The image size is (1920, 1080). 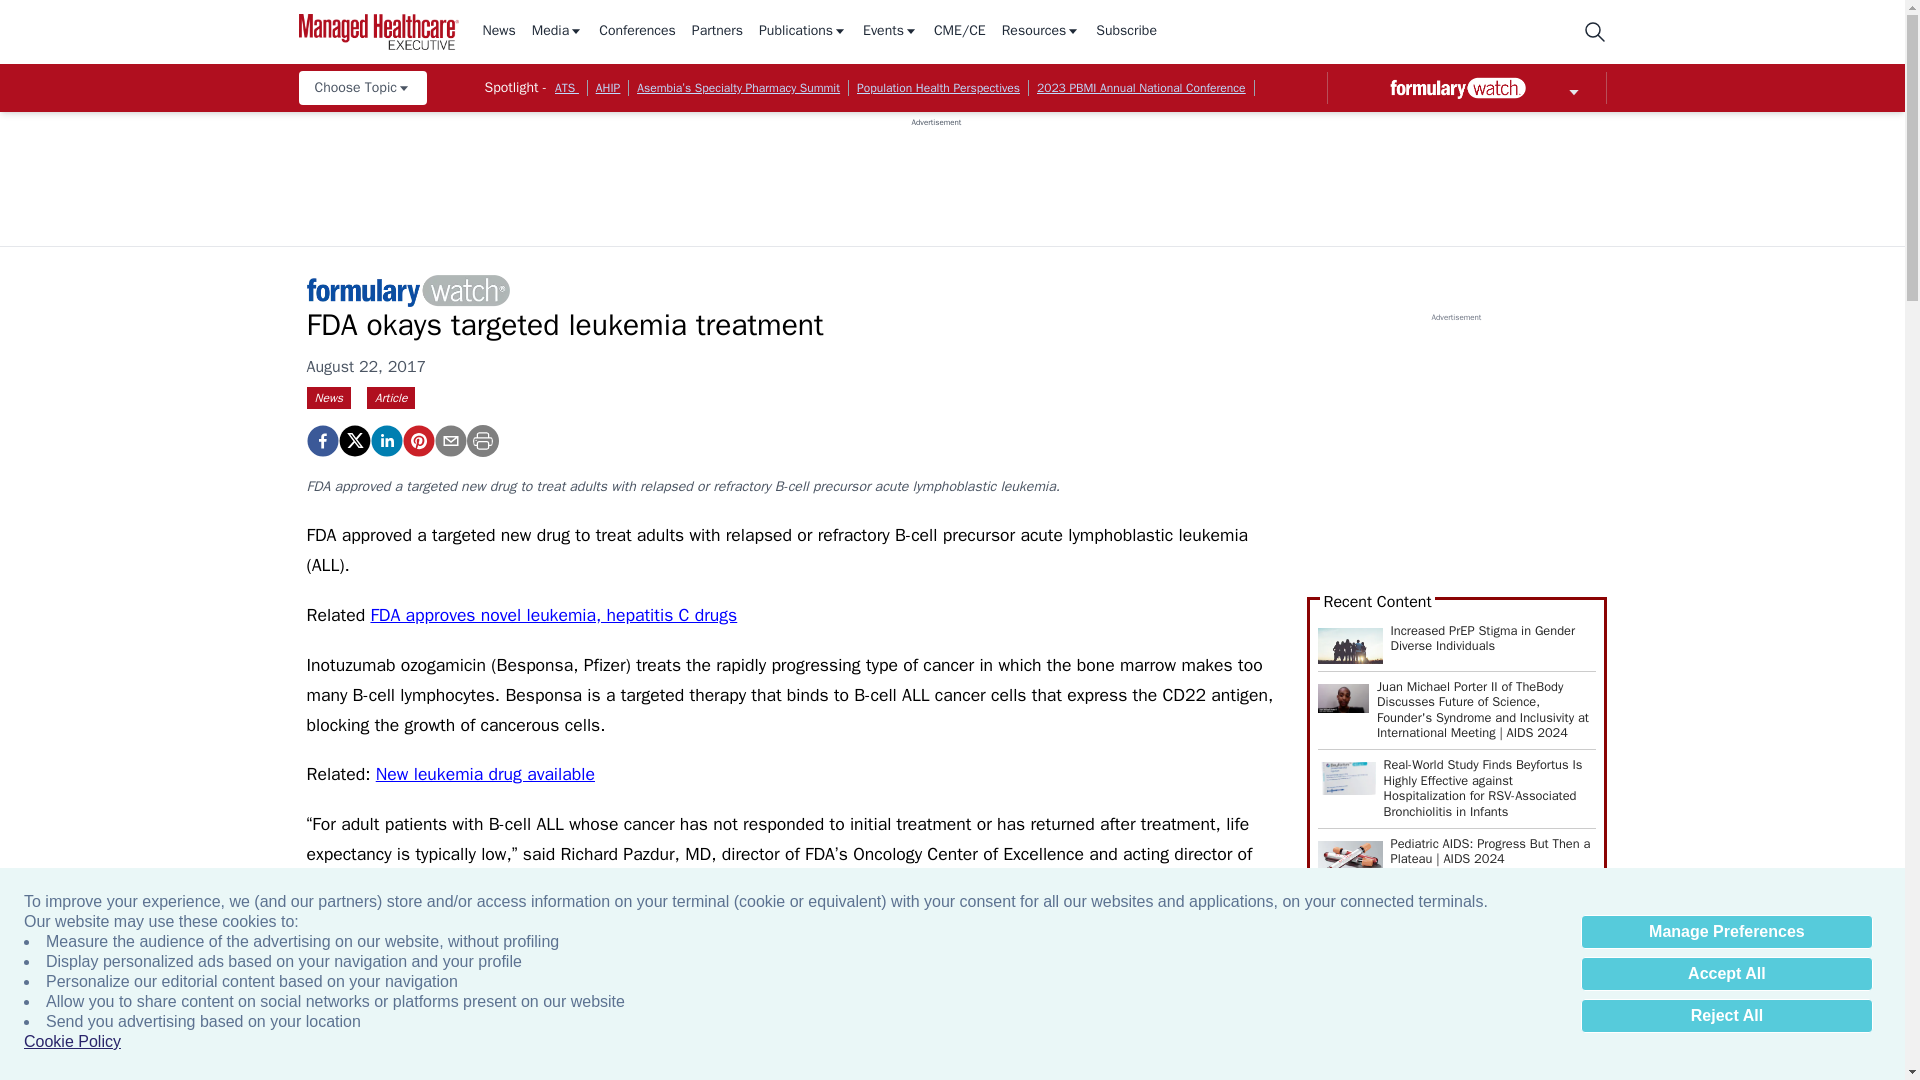 What do you see at coordinates (1726, 932) in the screenshot?
I see `Manage Preferences` at bounding box center [1726, 932].